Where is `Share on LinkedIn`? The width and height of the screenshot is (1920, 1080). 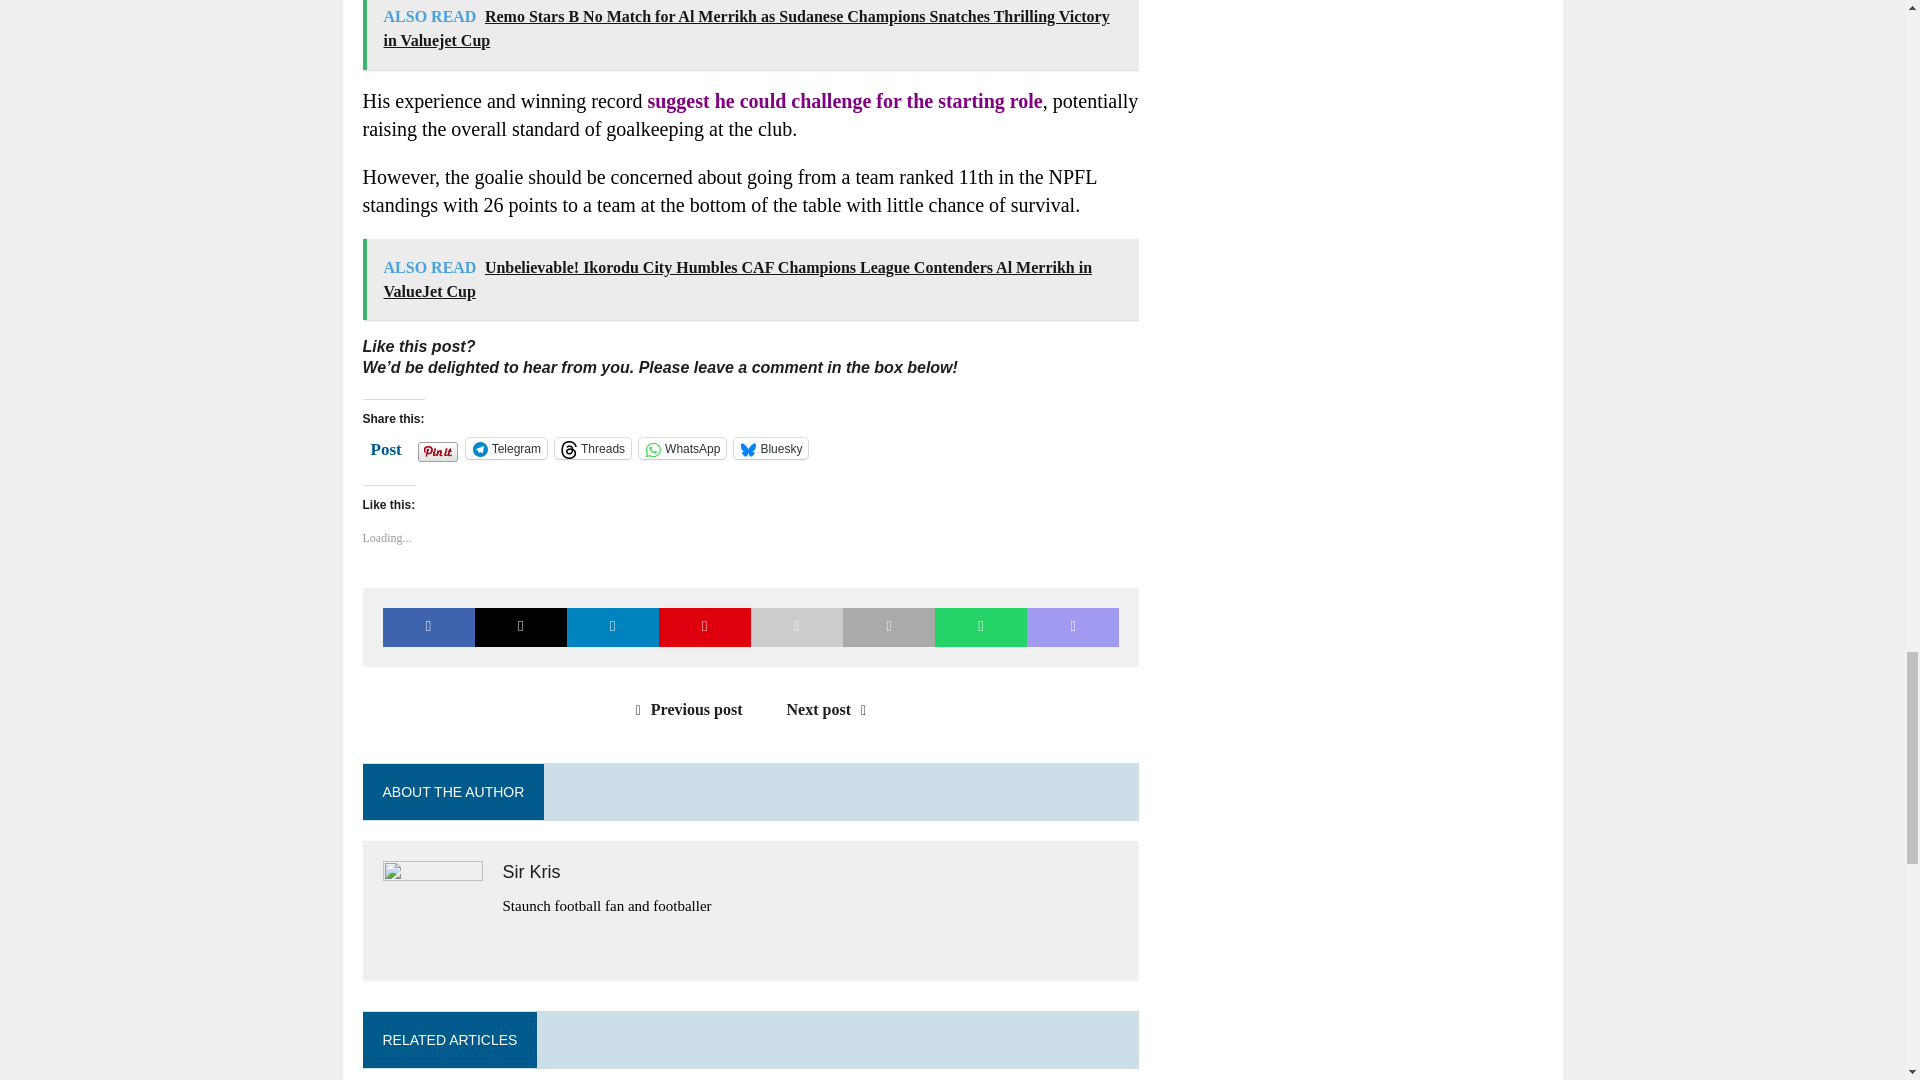
Share on LinkedIn is located at coordinates (612, 627).